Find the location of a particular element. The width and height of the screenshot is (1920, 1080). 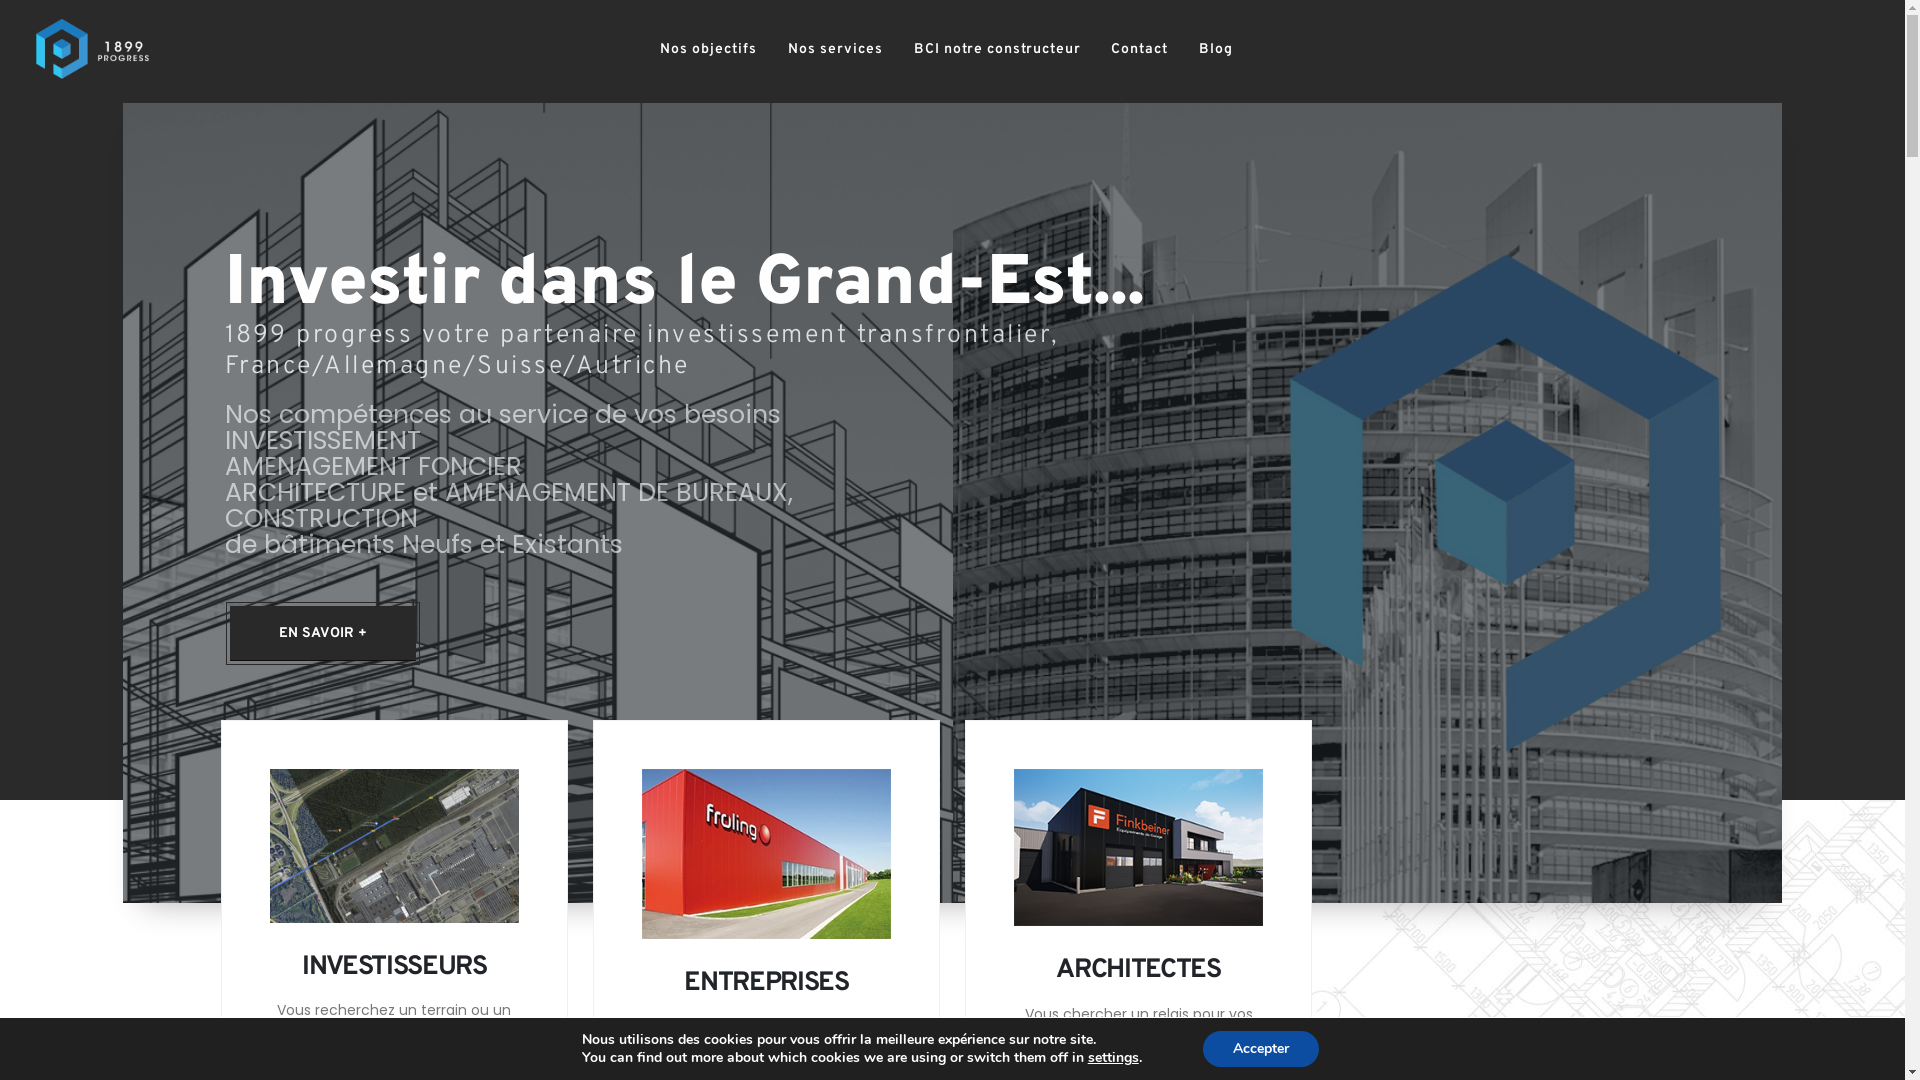

Accepter is located at coordinates (1261, 1049).